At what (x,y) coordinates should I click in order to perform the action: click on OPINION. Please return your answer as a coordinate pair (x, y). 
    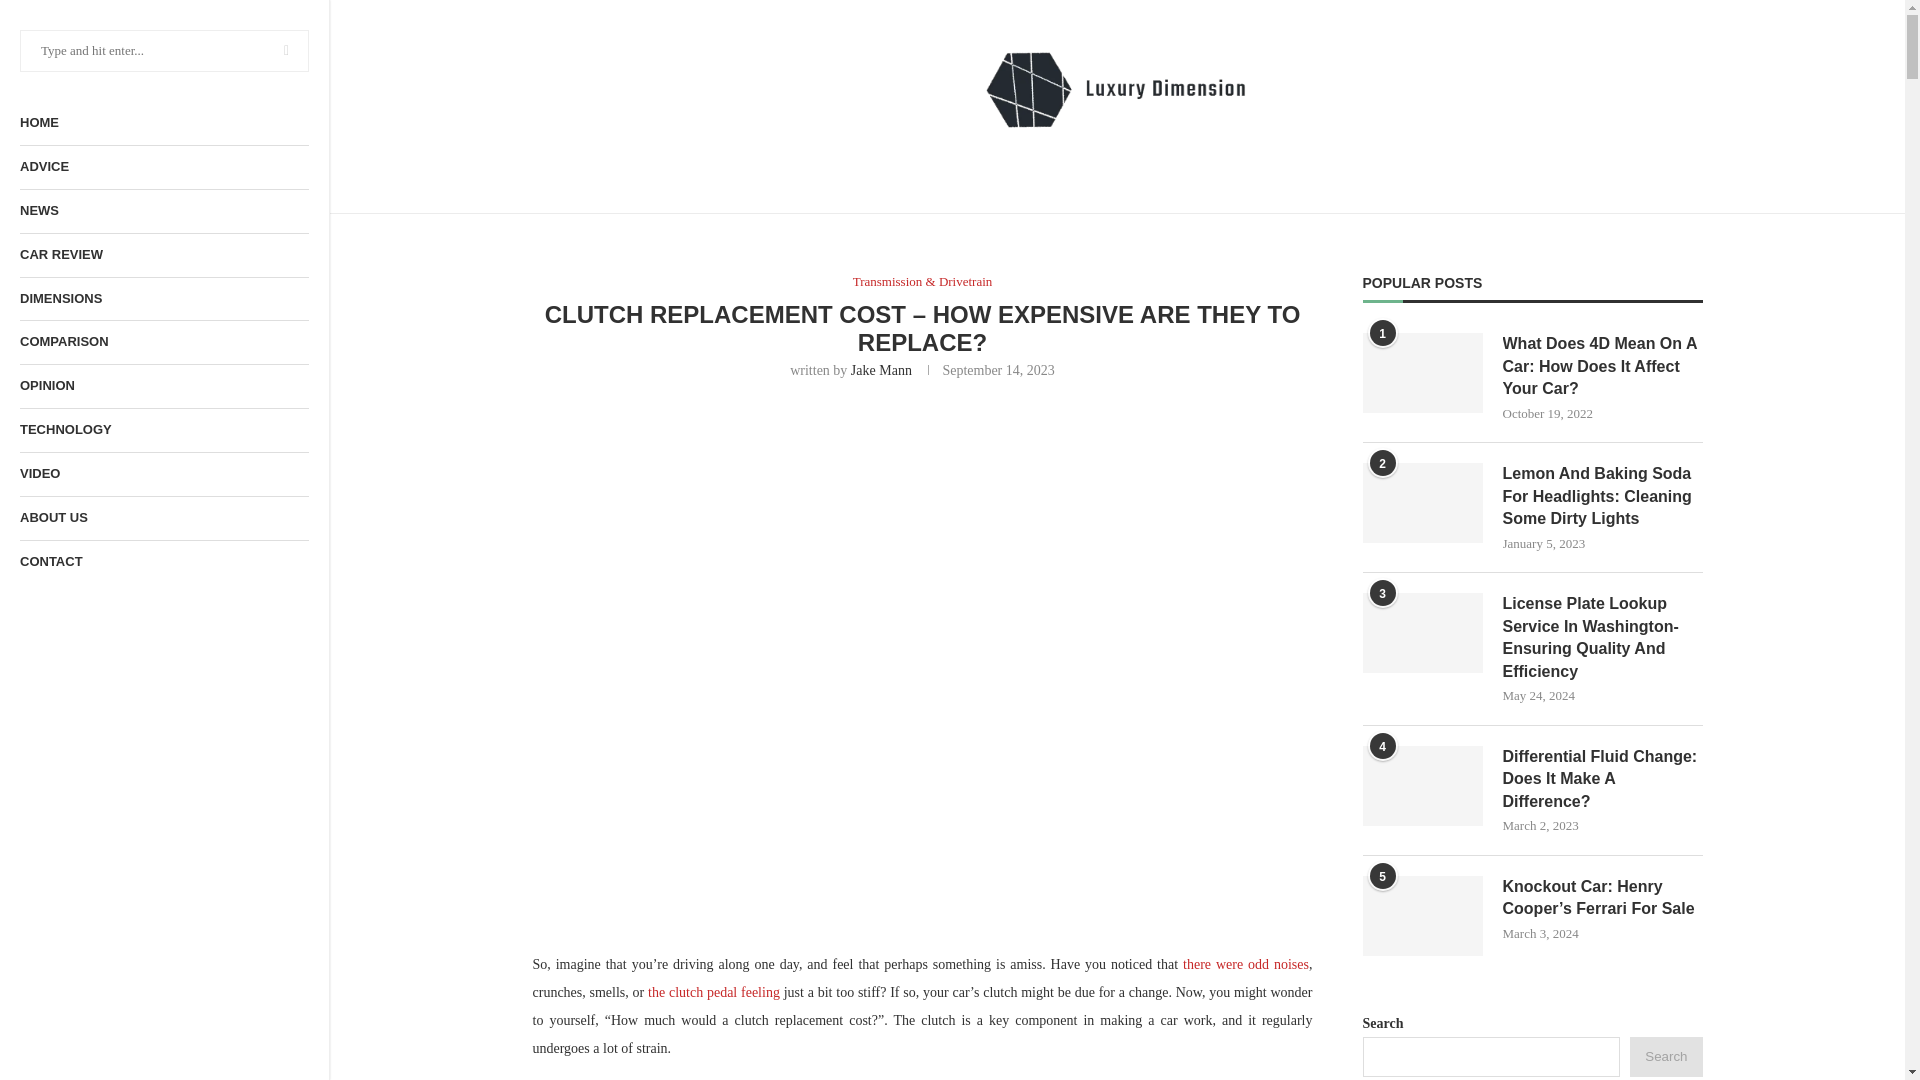
    Looking at the image, I should click on (164, 386).